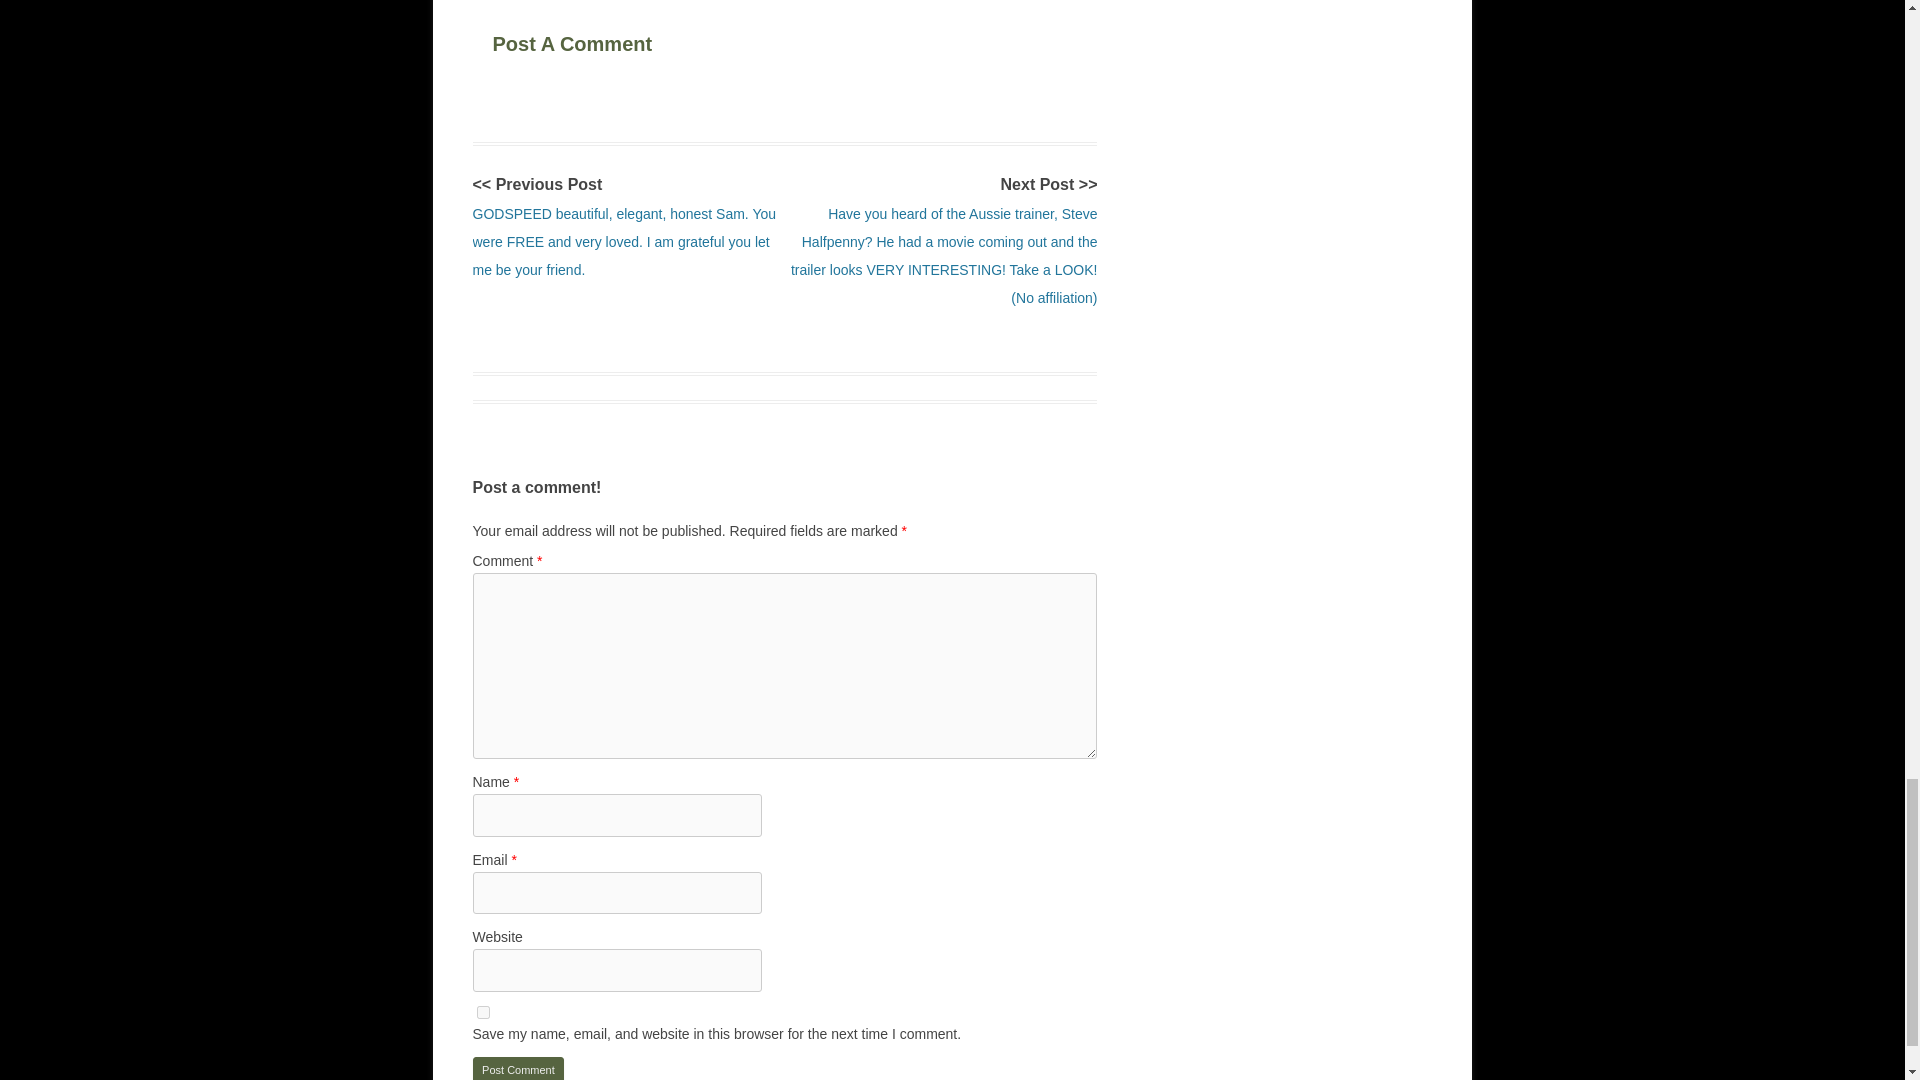 The height and width of the screenshot is (1080, 1920). I want to click on Post A Comment, so click(614, 40).